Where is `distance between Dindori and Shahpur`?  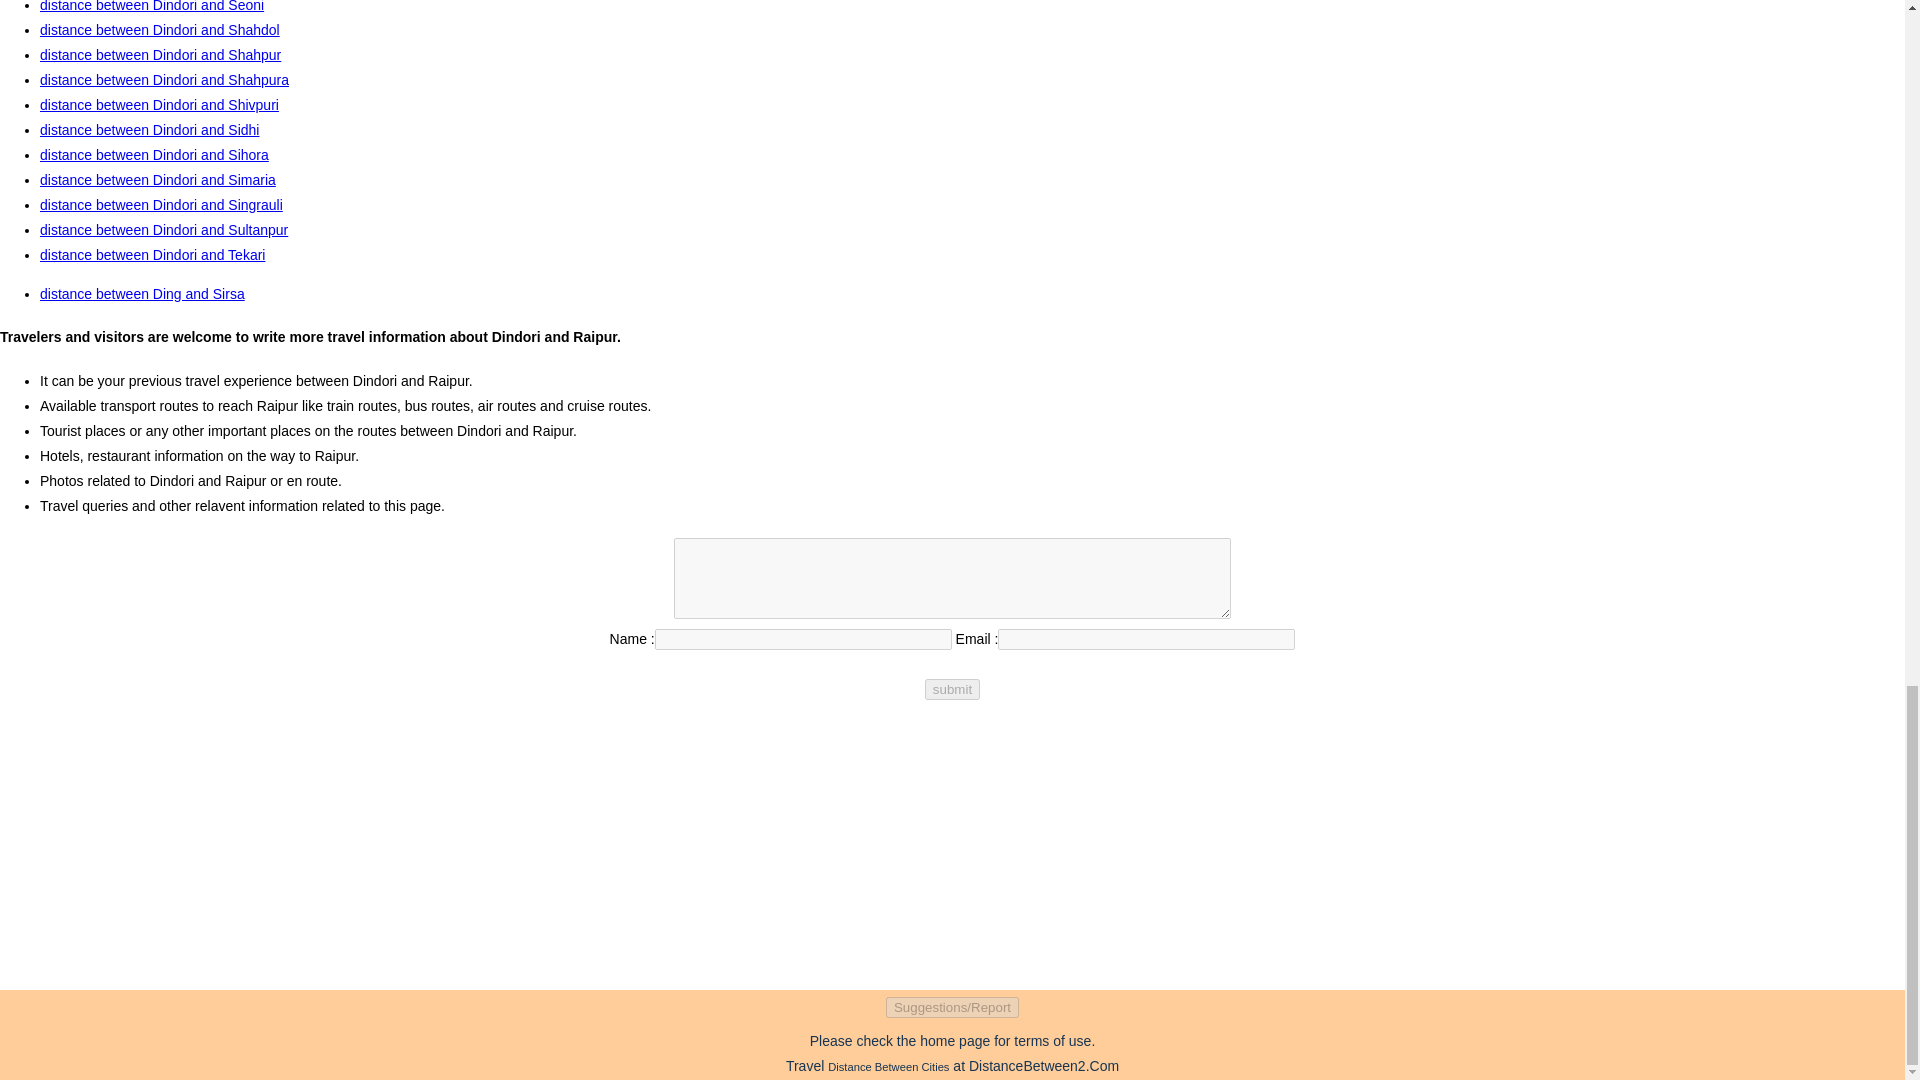 distance between Dindori and Shahpur is located at coordinates (160, 54).